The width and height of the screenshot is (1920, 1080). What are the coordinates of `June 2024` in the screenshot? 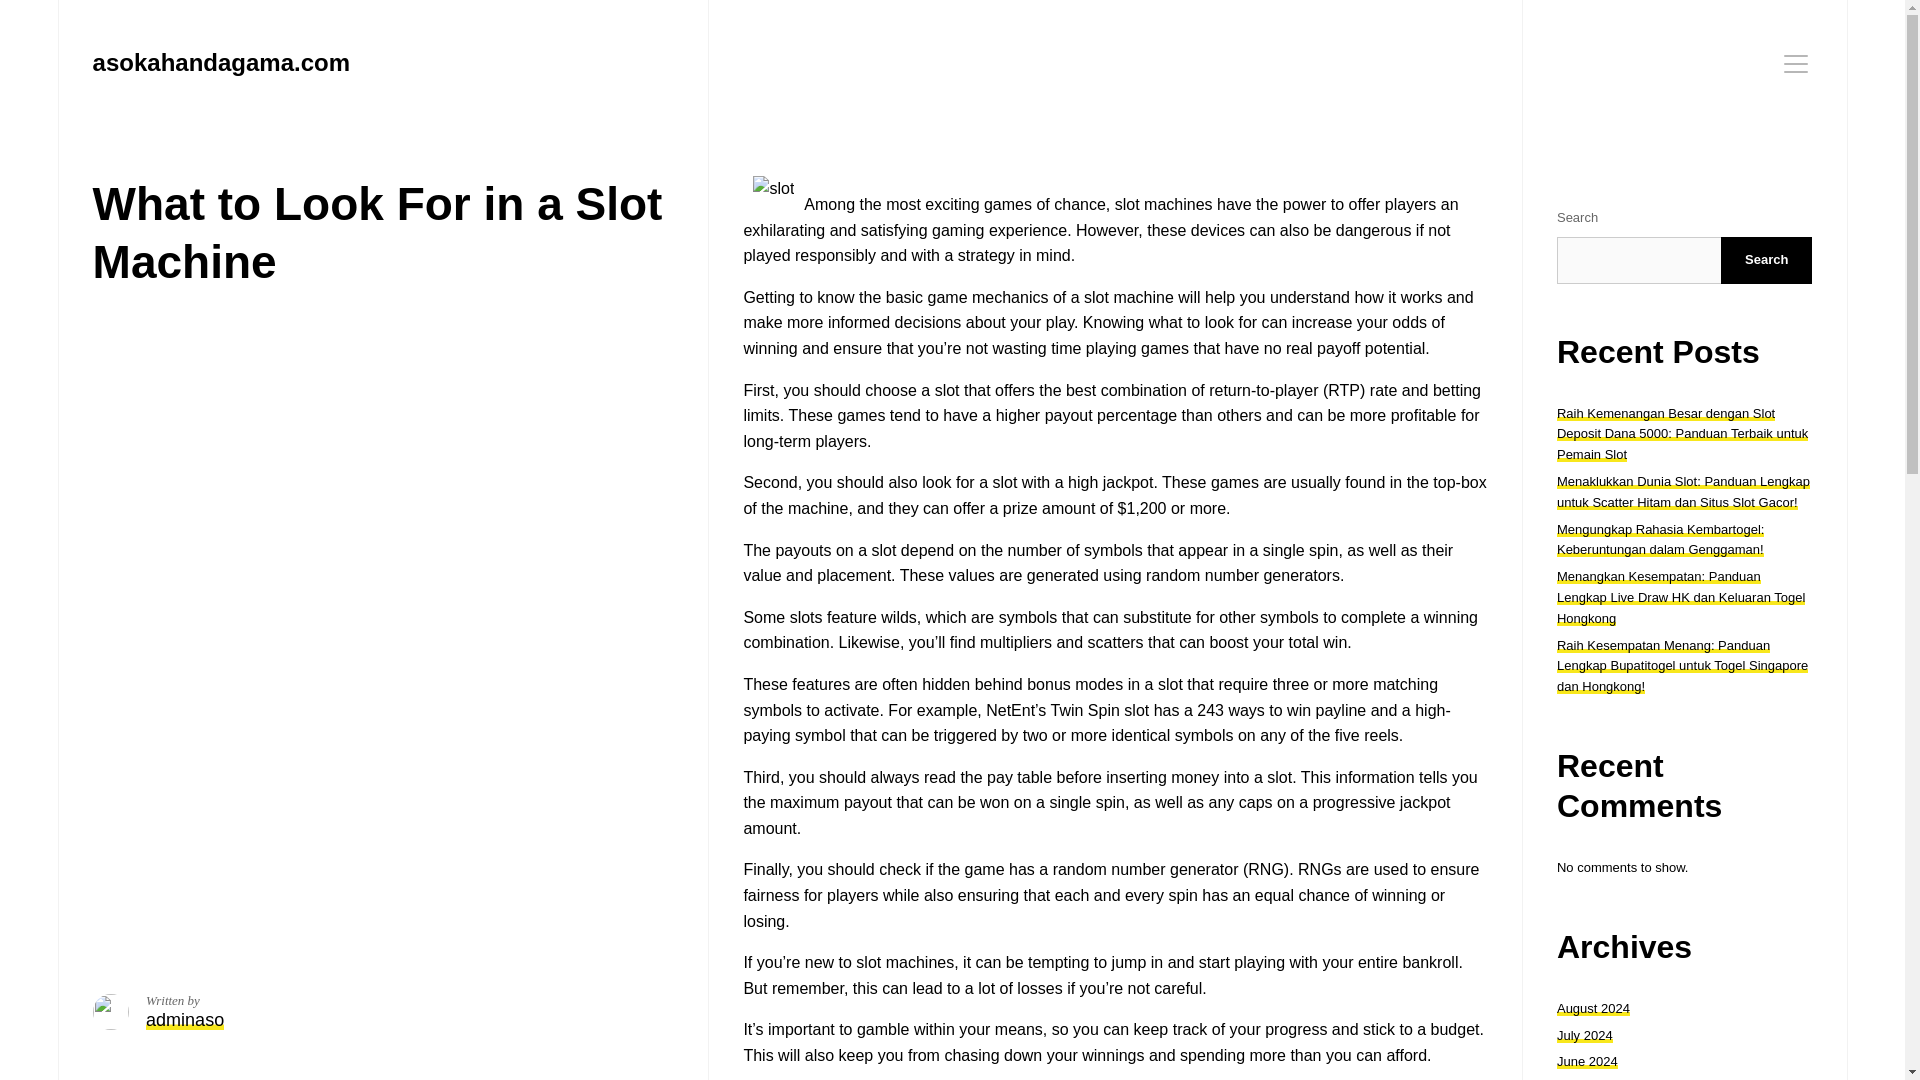 It's located at (1588, 1062).